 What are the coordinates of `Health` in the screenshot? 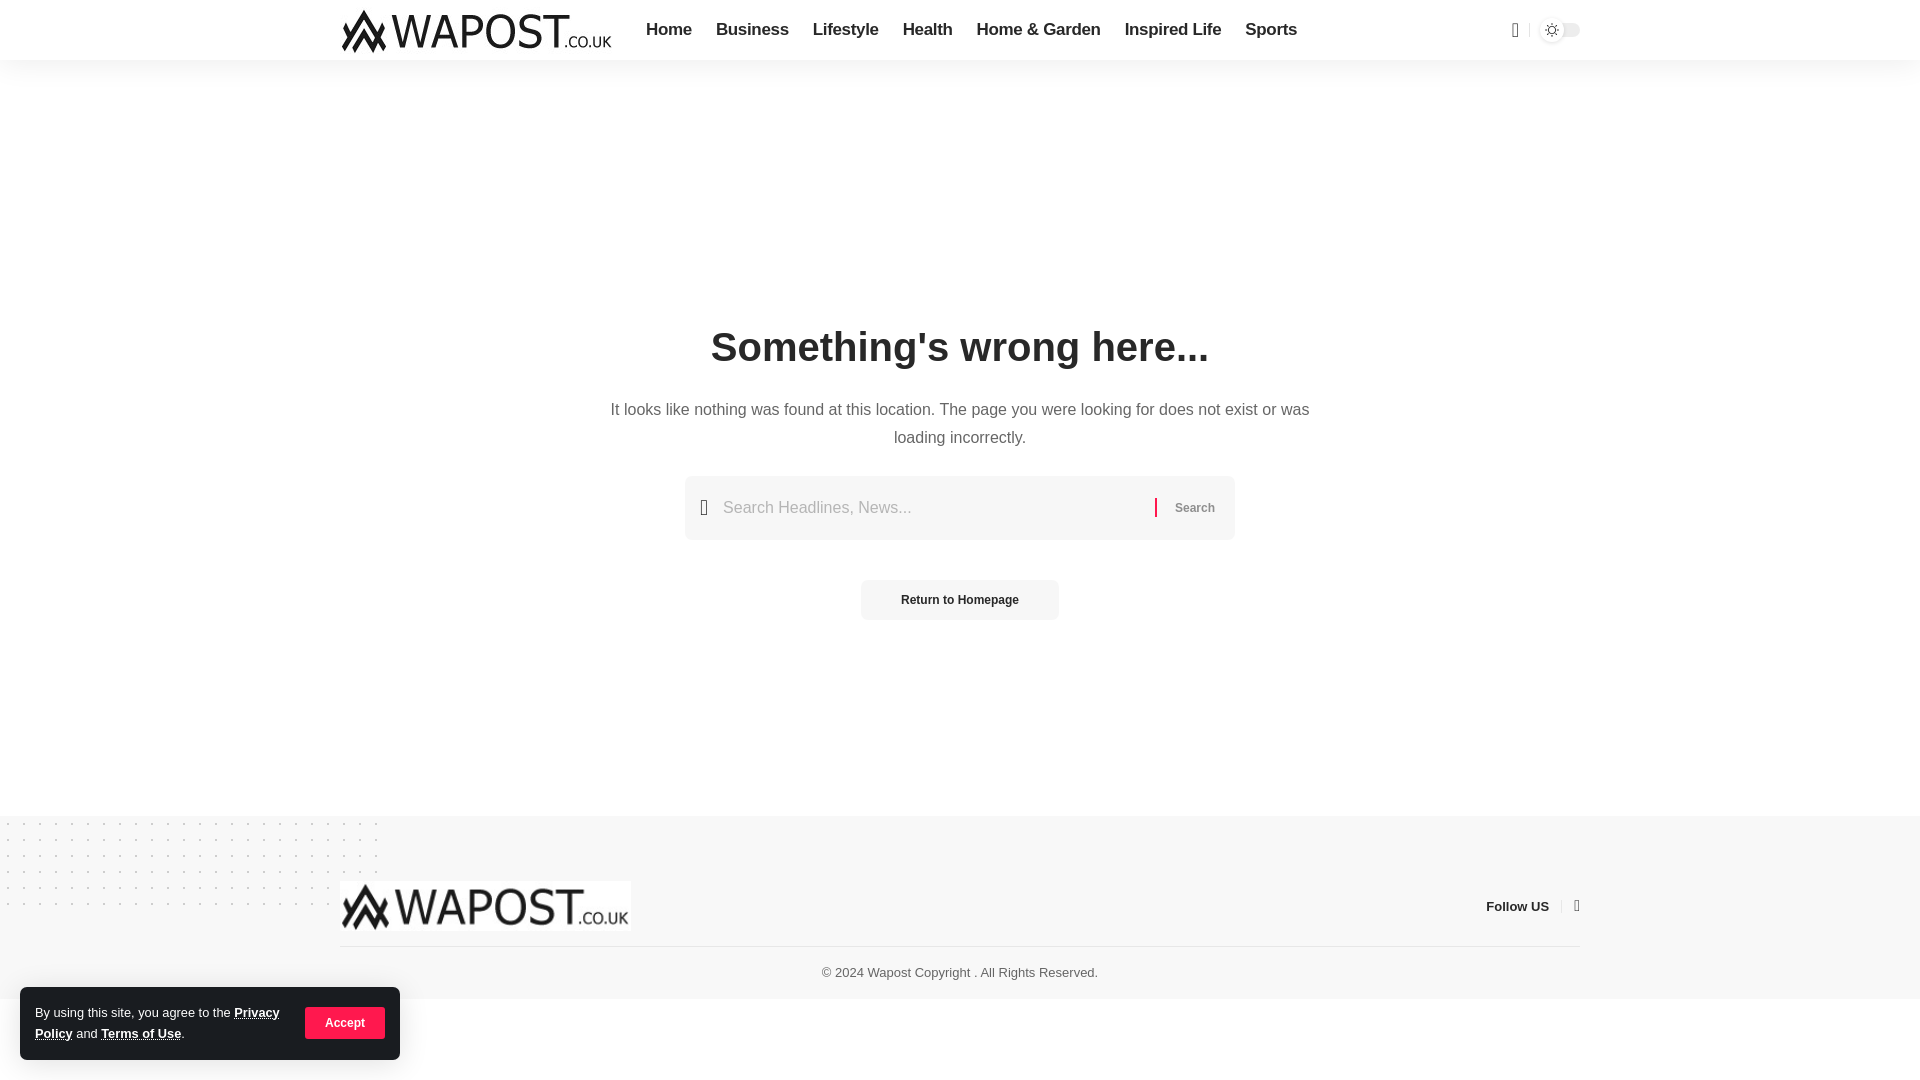 It's located at (928, 30).